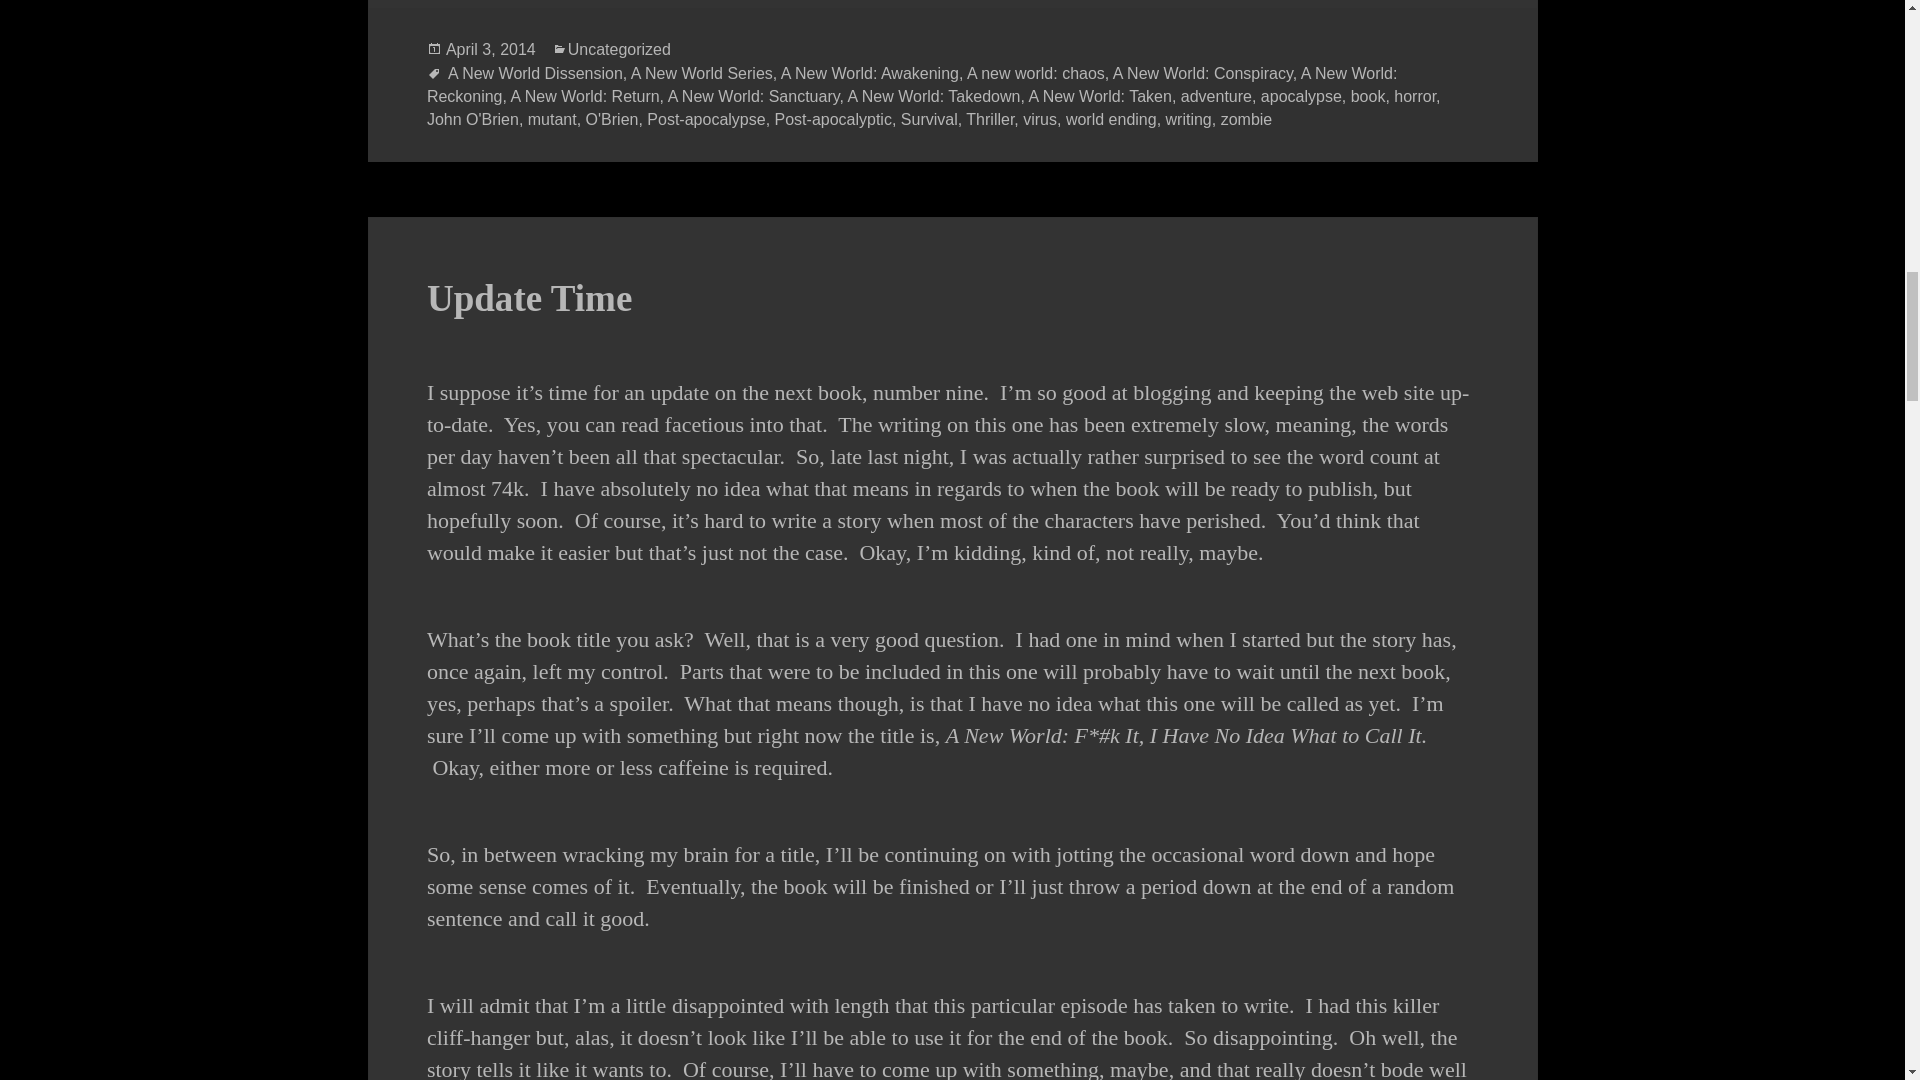  Describe the element at coordinates (702, 73) in the screenshot. I see `A New World Series` at that location.